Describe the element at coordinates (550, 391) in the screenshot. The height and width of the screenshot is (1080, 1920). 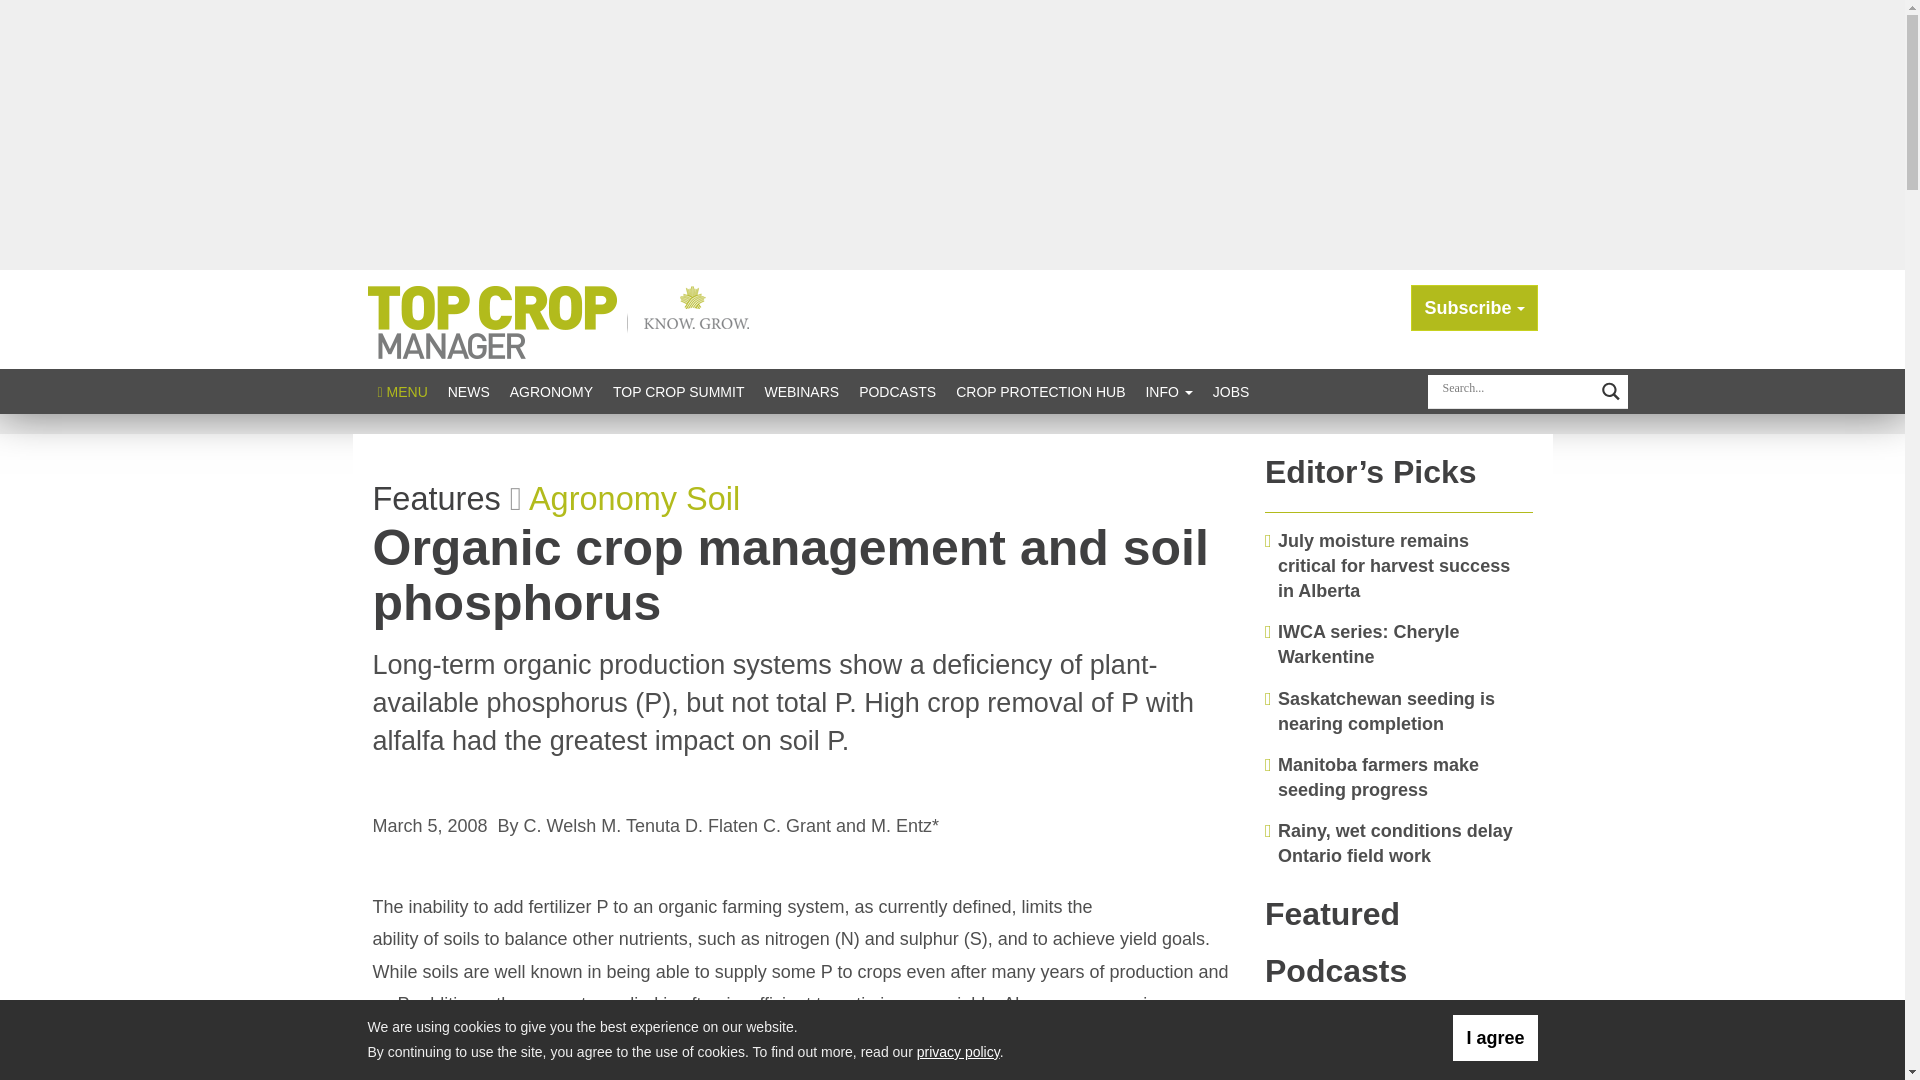
I see `AGRONOMY` at that location.